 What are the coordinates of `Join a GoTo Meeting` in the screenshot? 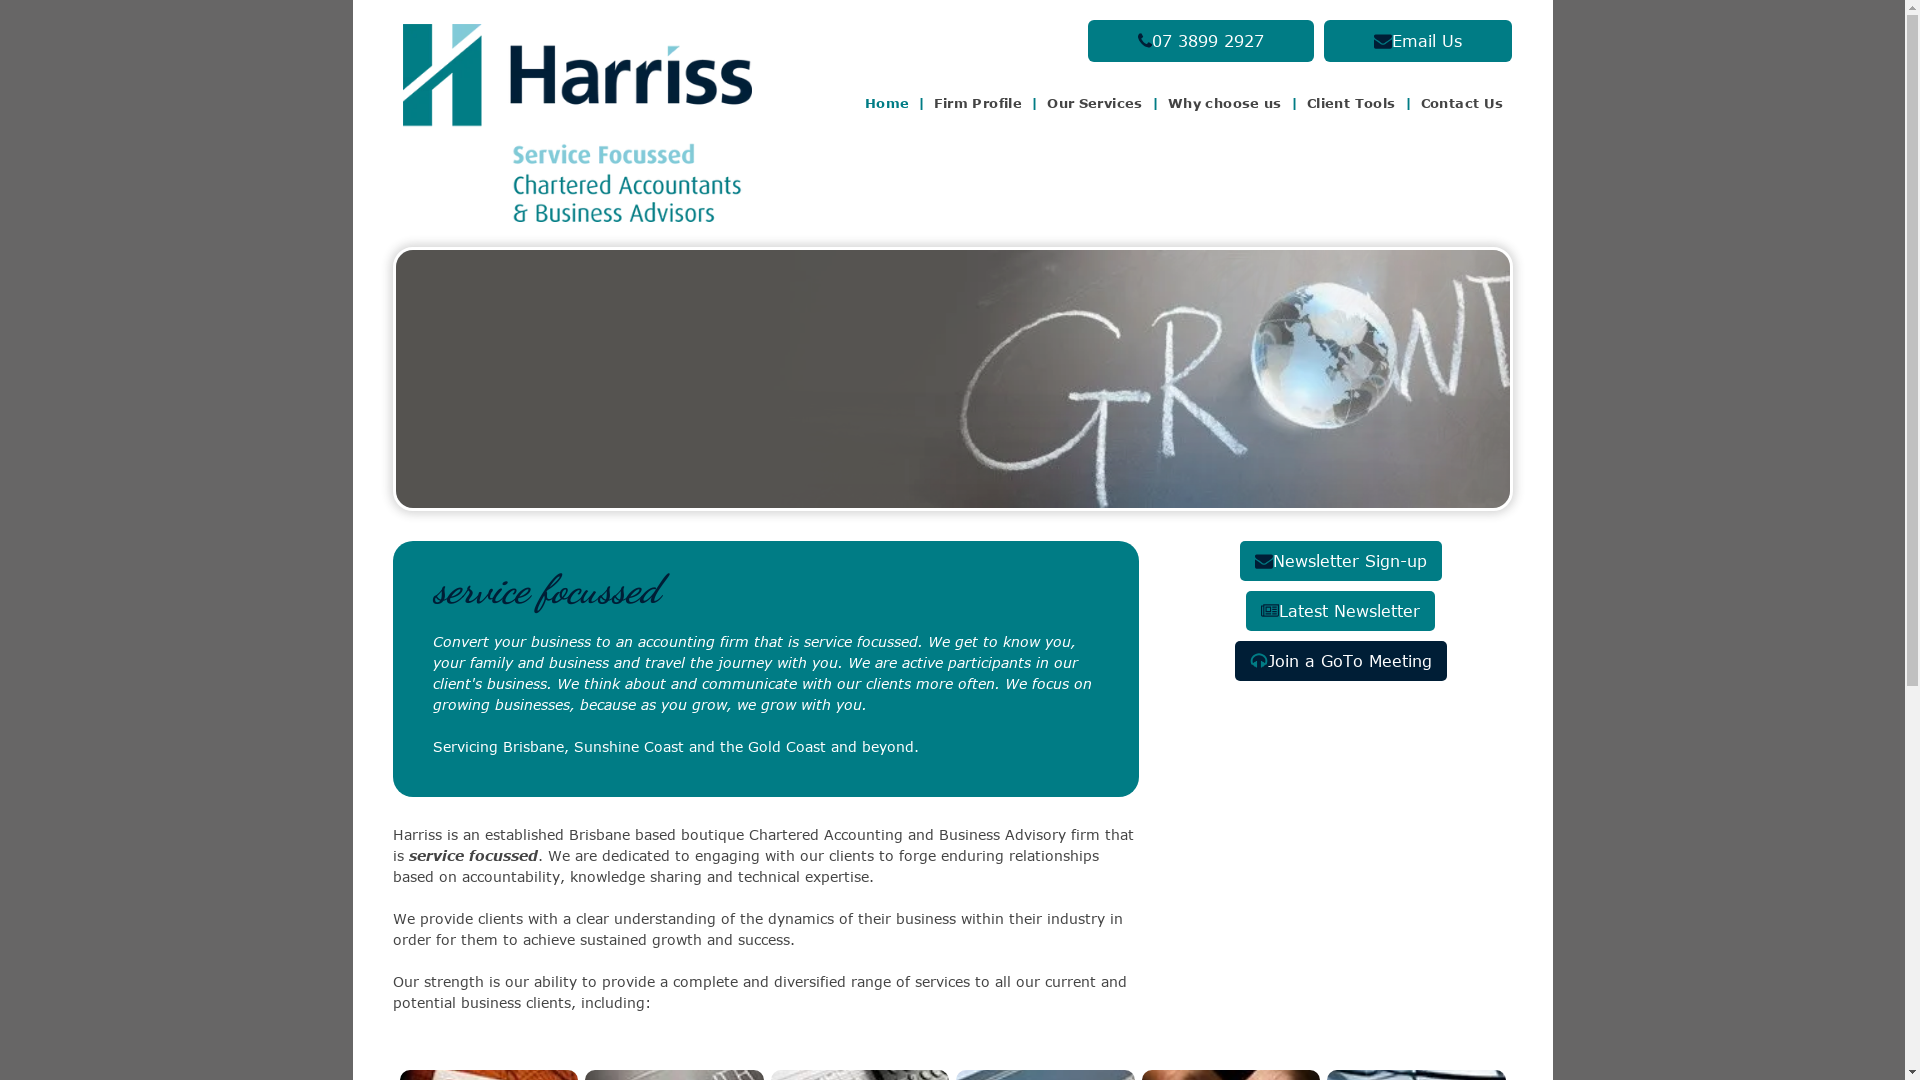 It's located at (1341, 661).